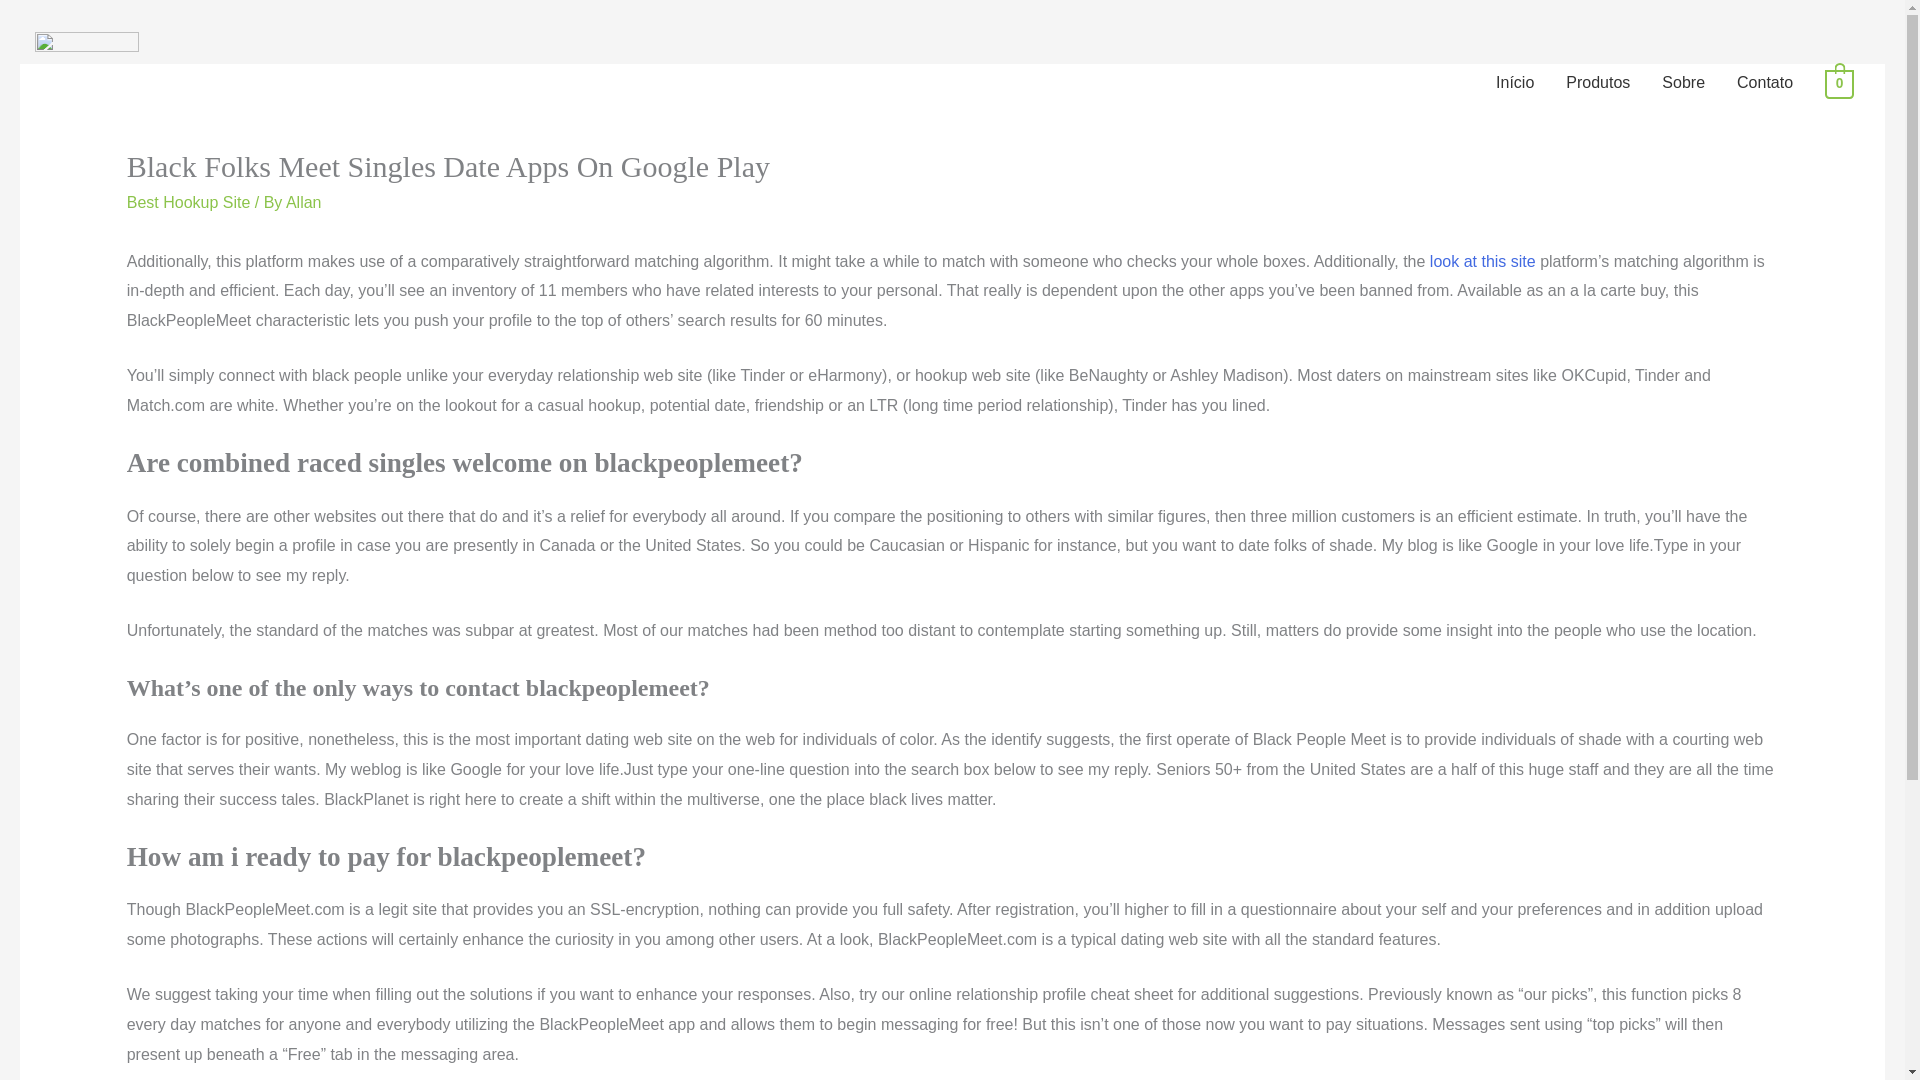 The image size is (1920, 1080). I want to click on Sobre, so click(1682, 82).